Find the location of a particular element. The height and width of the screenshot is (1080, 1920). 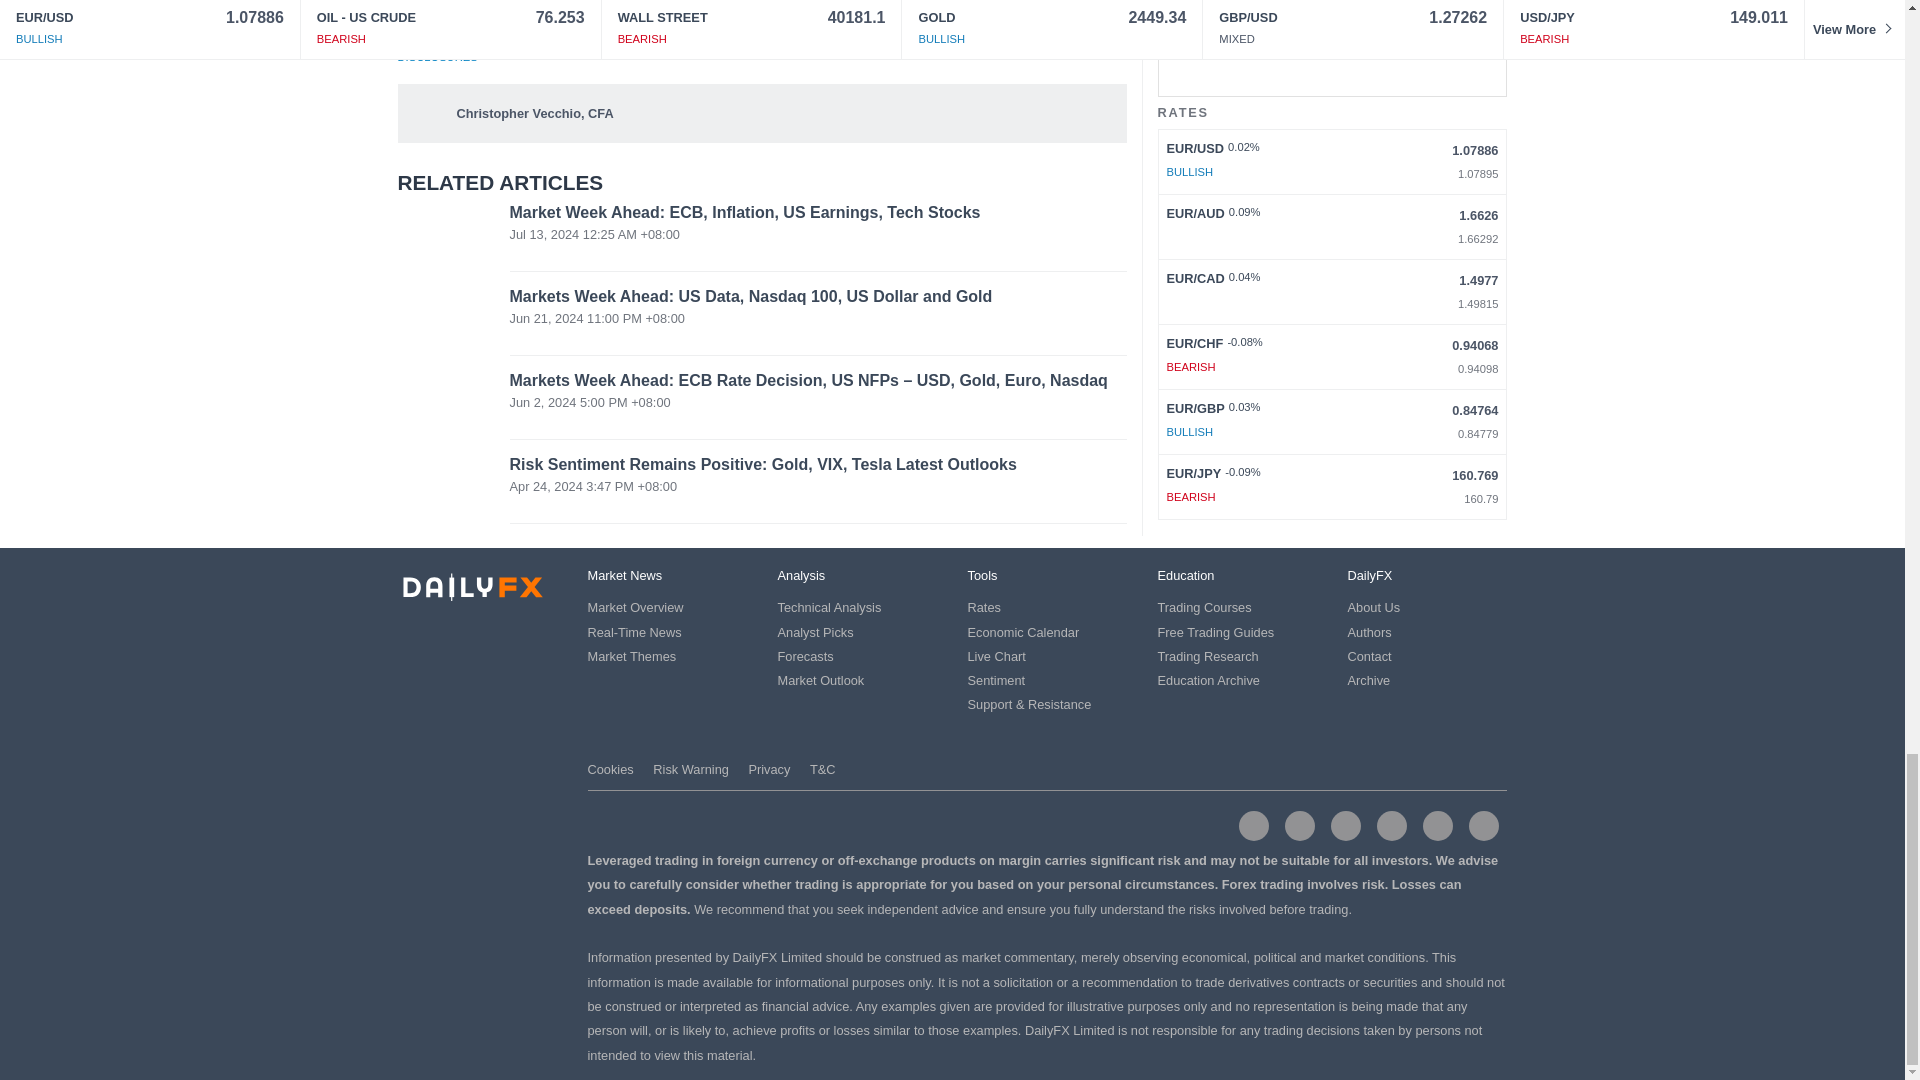

Forecasts is located at coordinates (805, 656).